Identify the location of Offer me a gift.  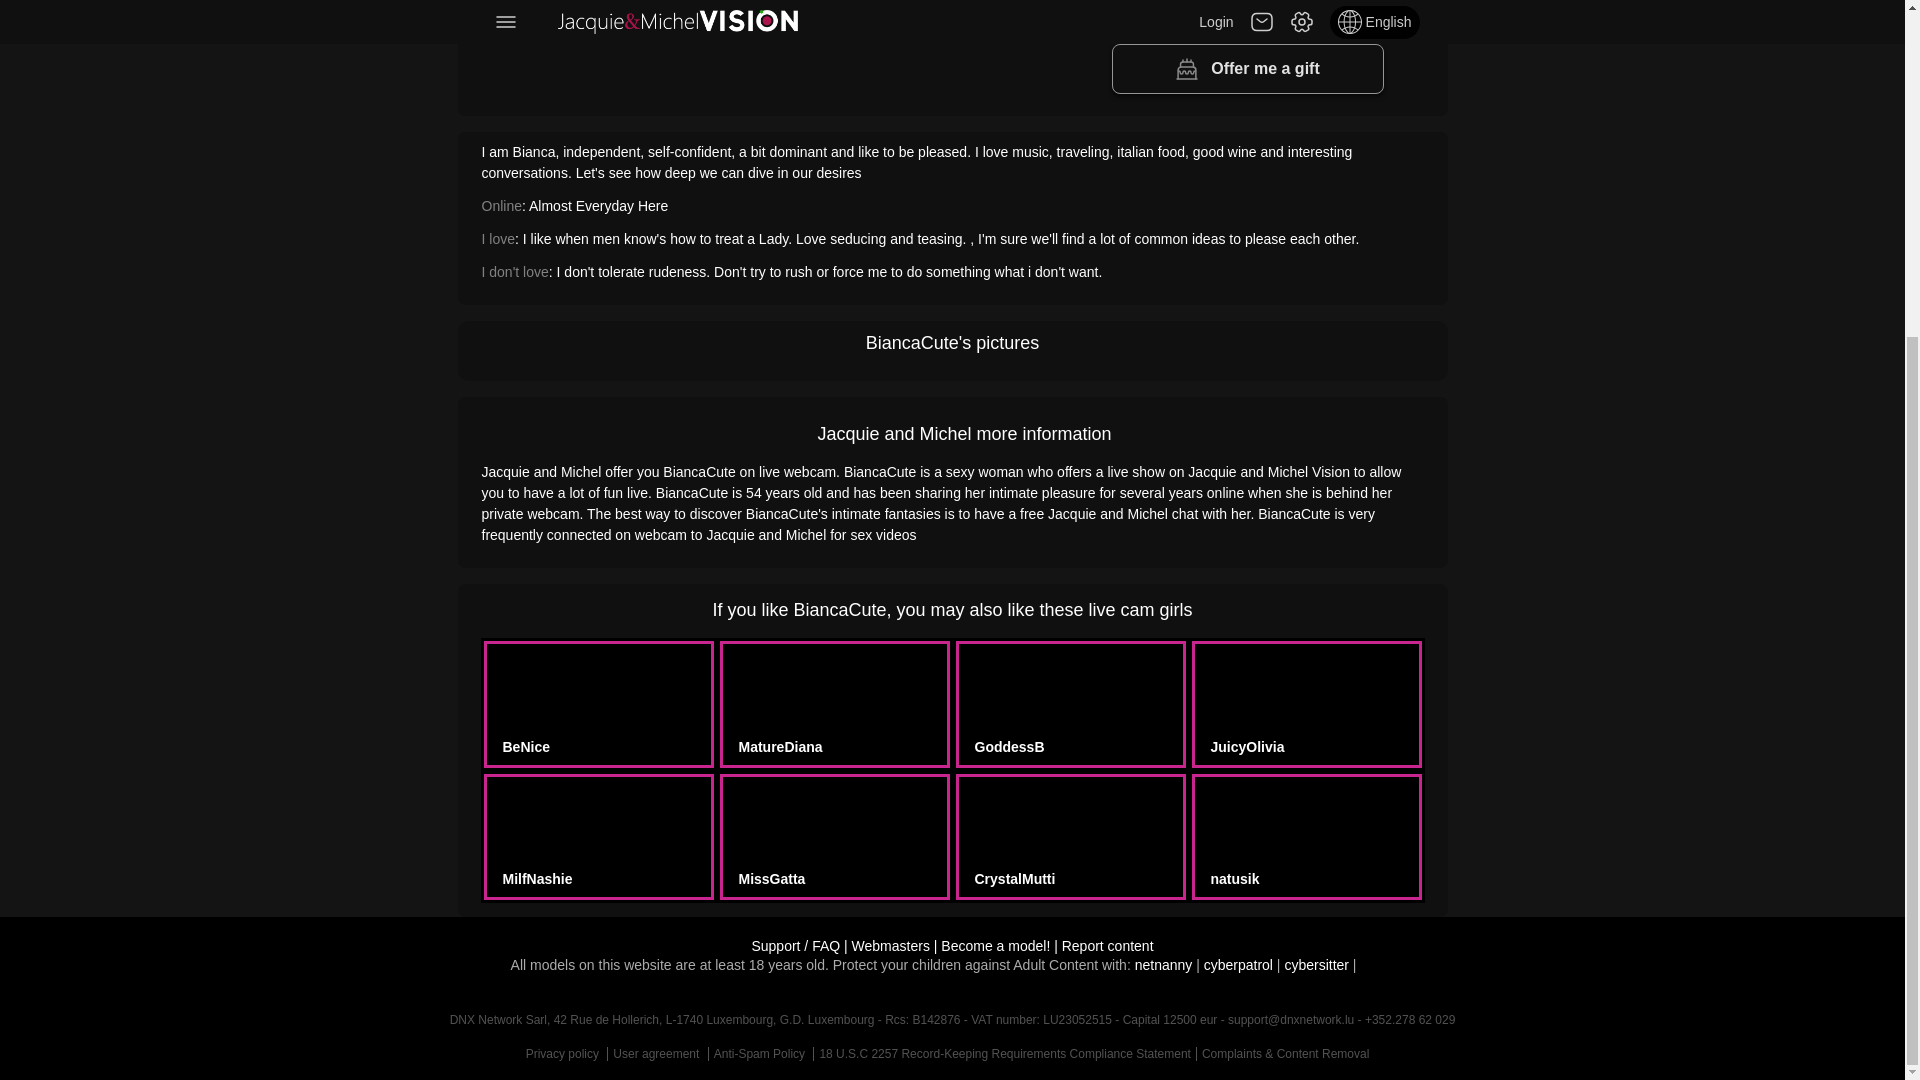
(1248, 68).